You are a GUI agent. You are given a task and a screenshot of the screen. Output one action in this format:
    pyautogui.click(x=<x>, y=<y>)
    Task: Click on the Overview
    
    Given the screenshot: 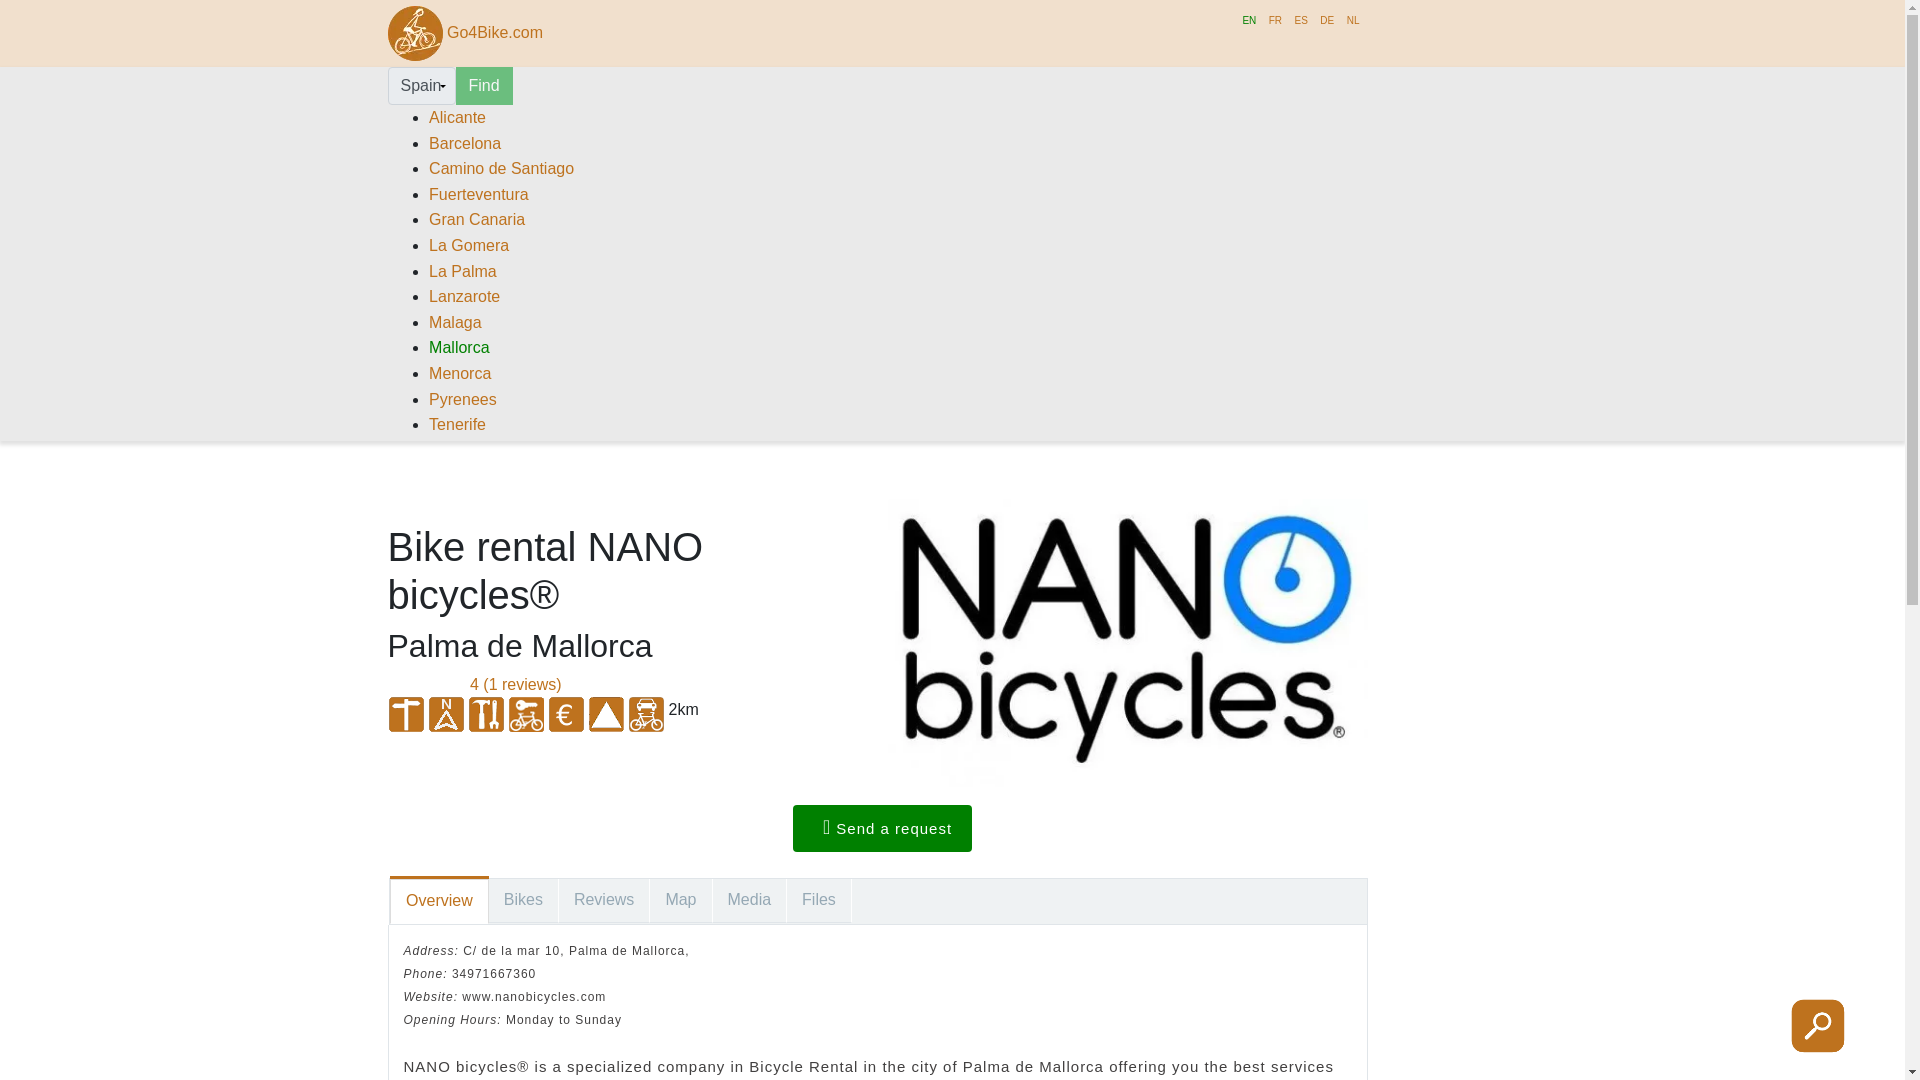 What is the action you would take?
    pyautogui.click(x=439, y=902)
    